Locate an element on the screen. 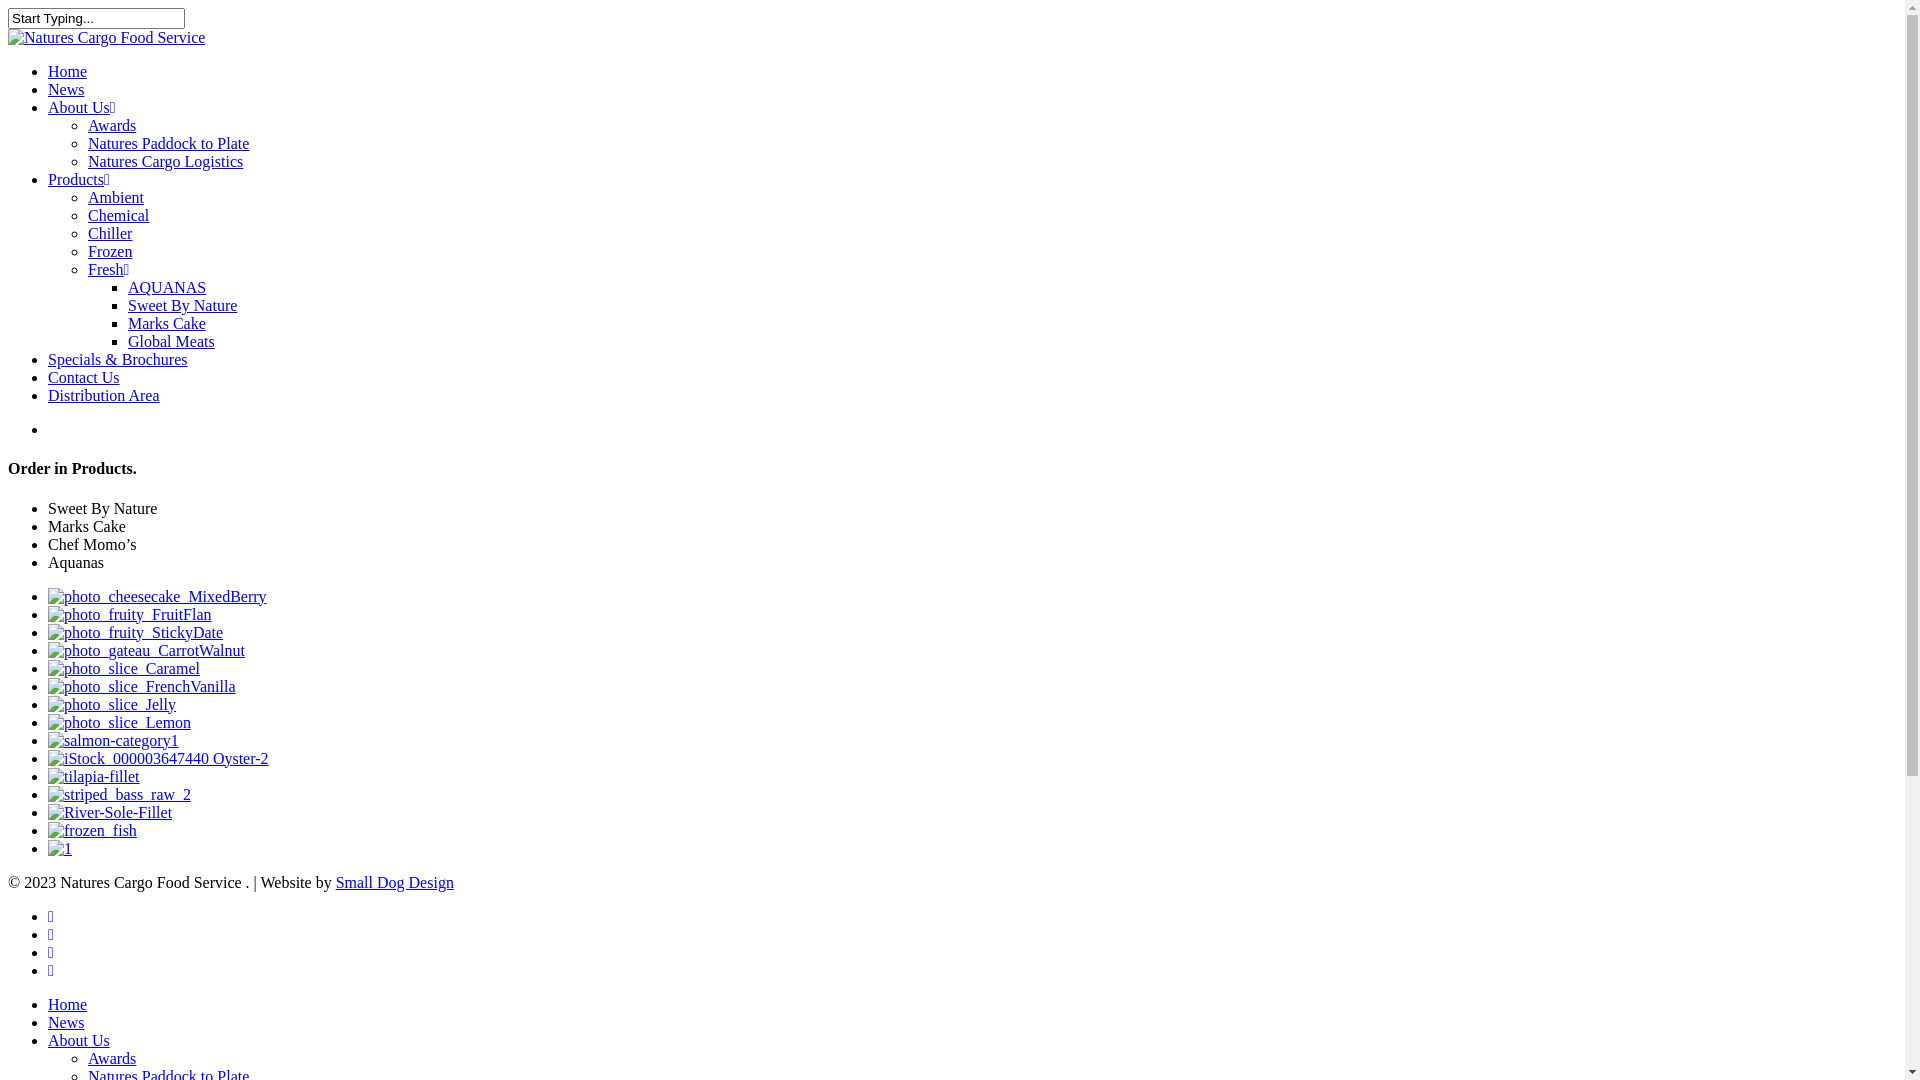 The image size is (1920, 1080). iStock_000003647440 Oyster-2 is located at coordinates (158, 759).